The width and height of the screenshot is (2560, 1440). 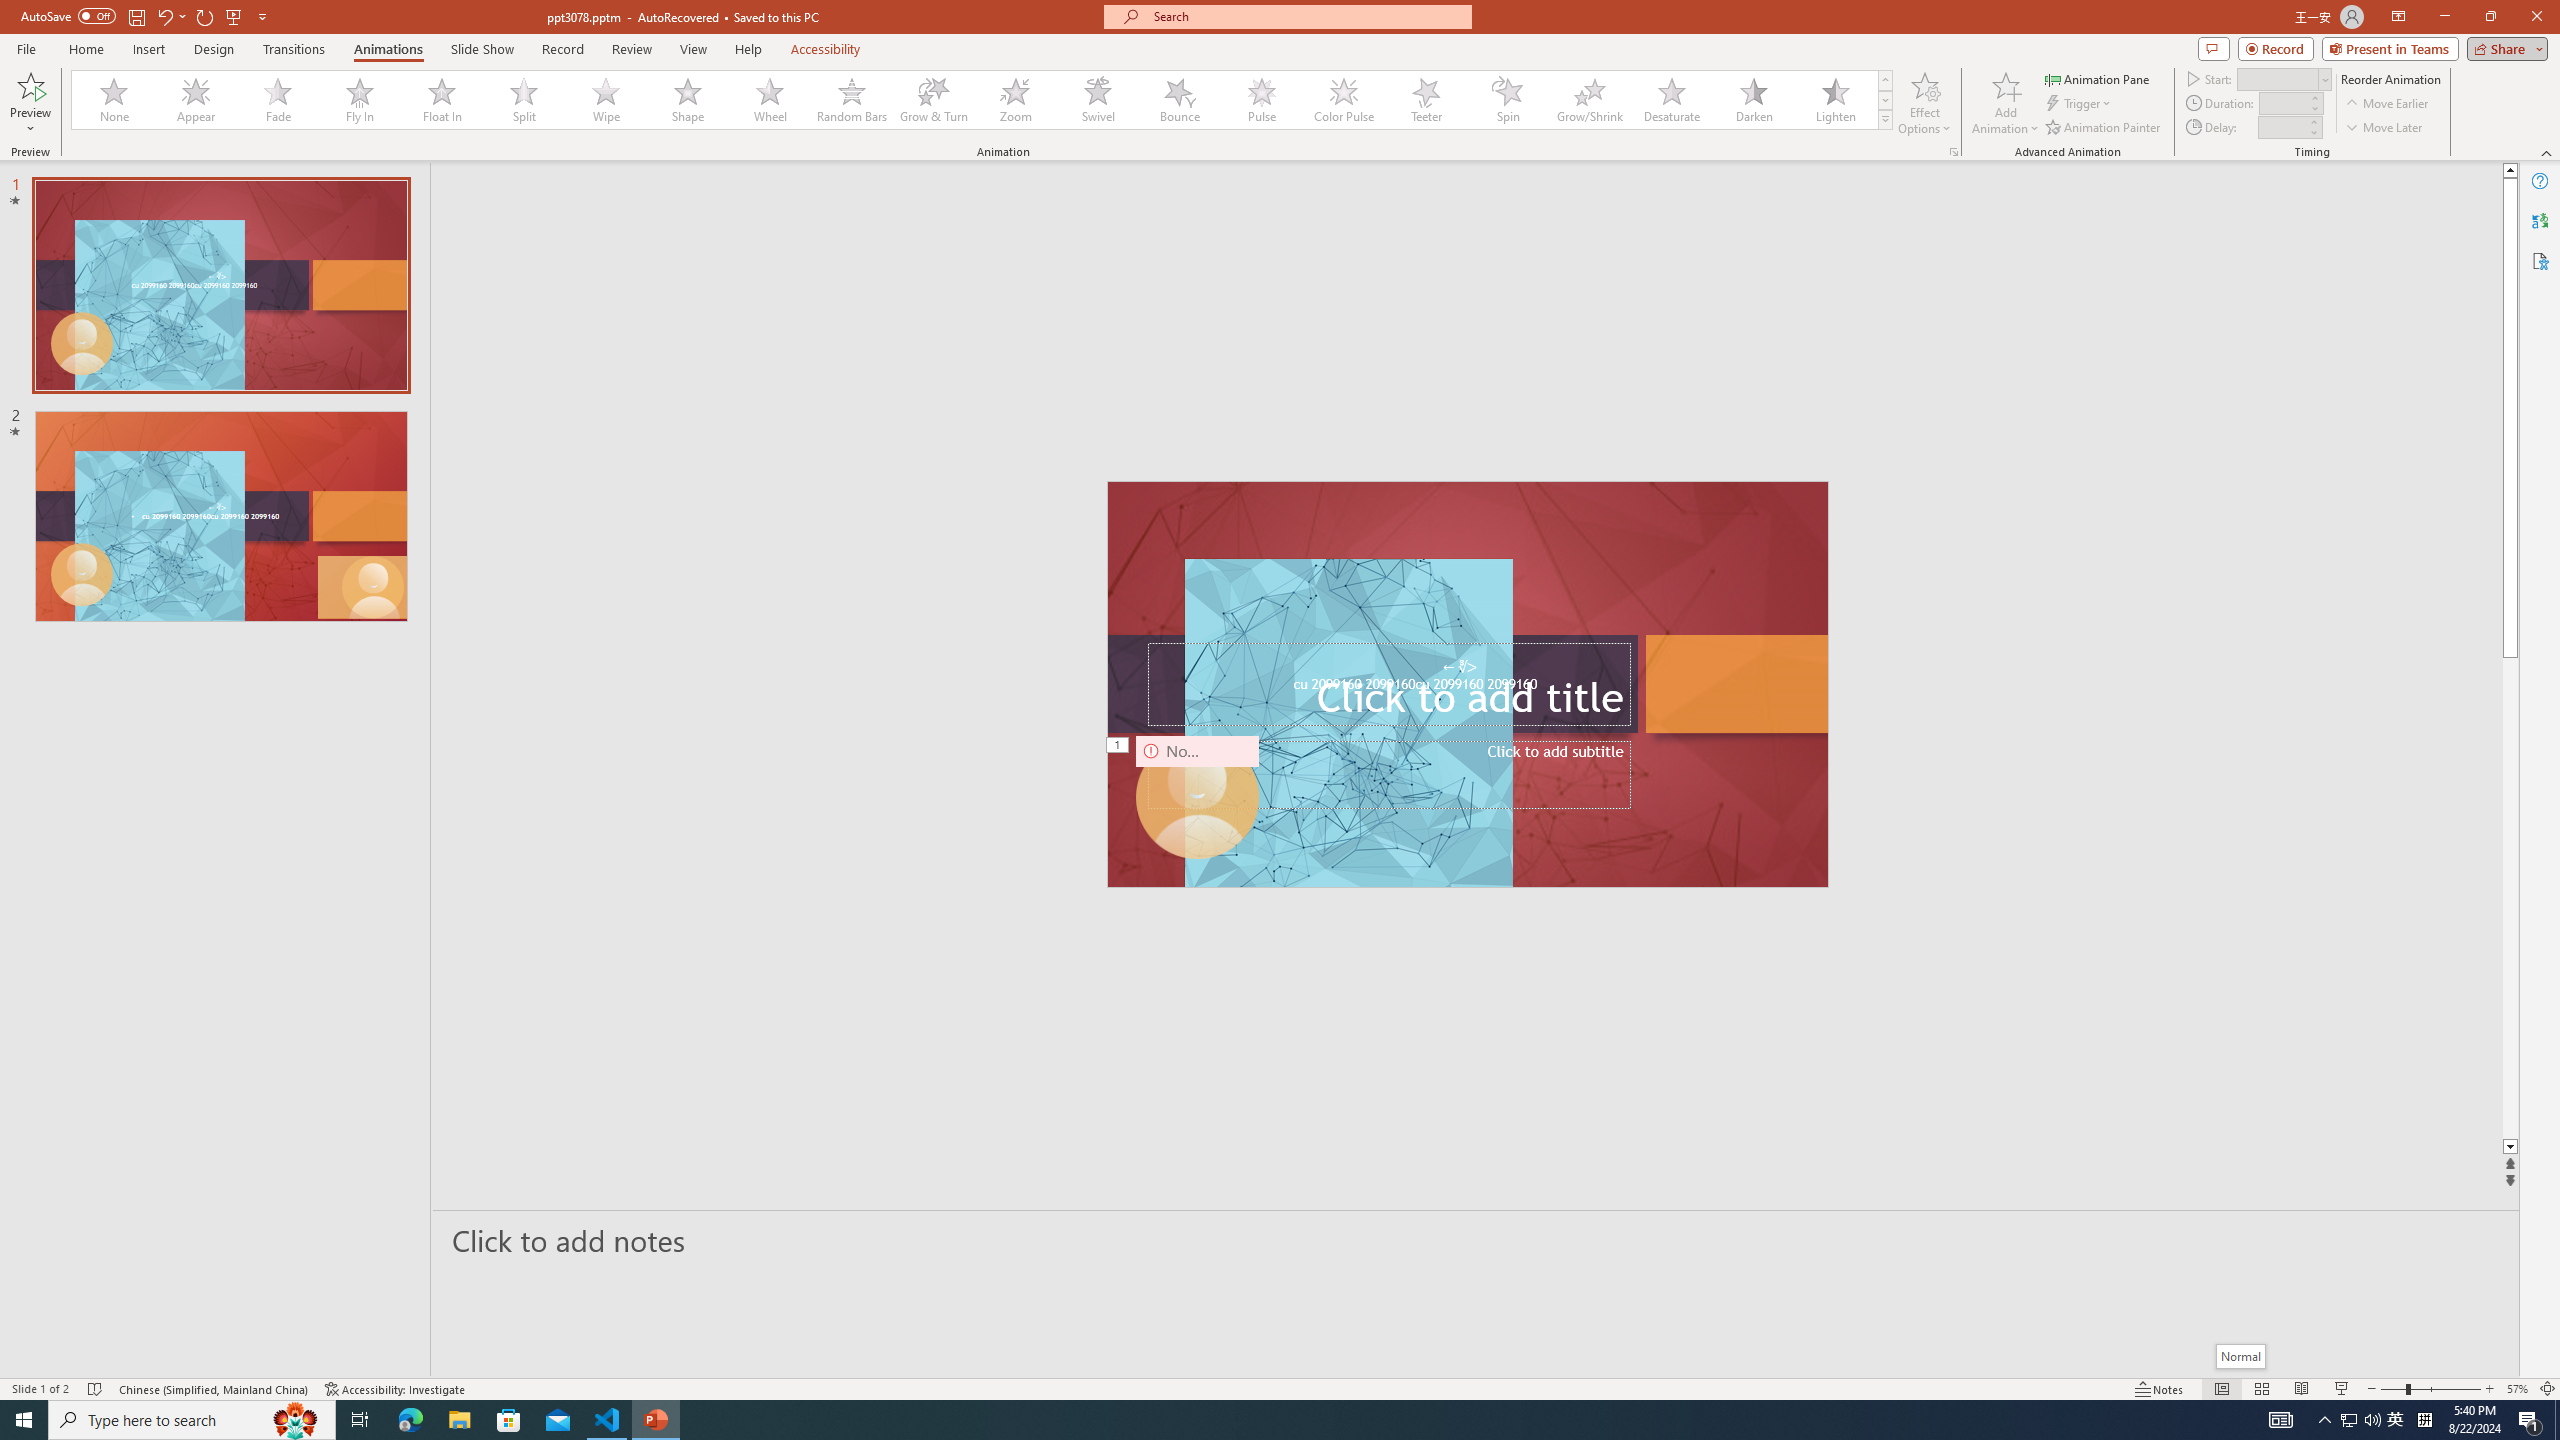 What do you see at coordinates (279, 100) in the screenshot?
I see `Fade` at bounding box center [279, 100].